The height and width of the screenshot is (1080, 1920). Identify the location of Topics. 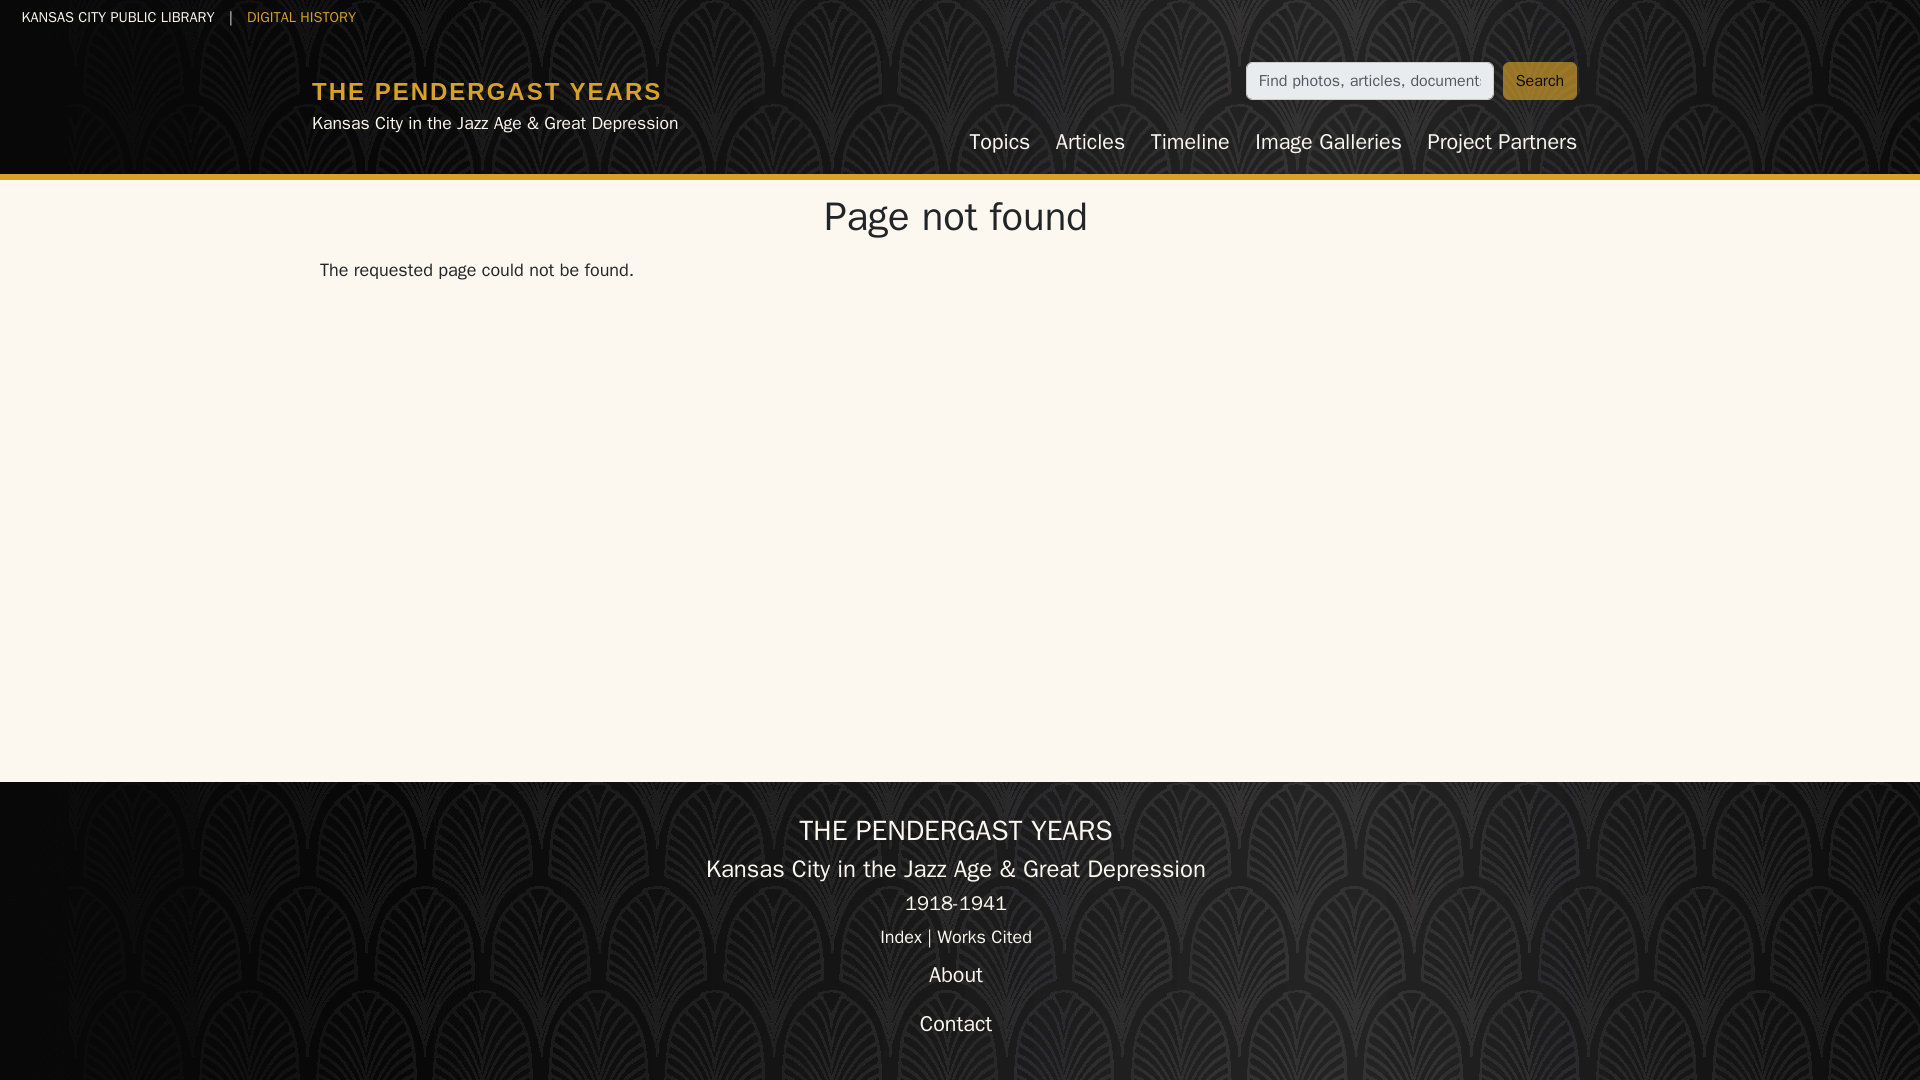
(999, 142).